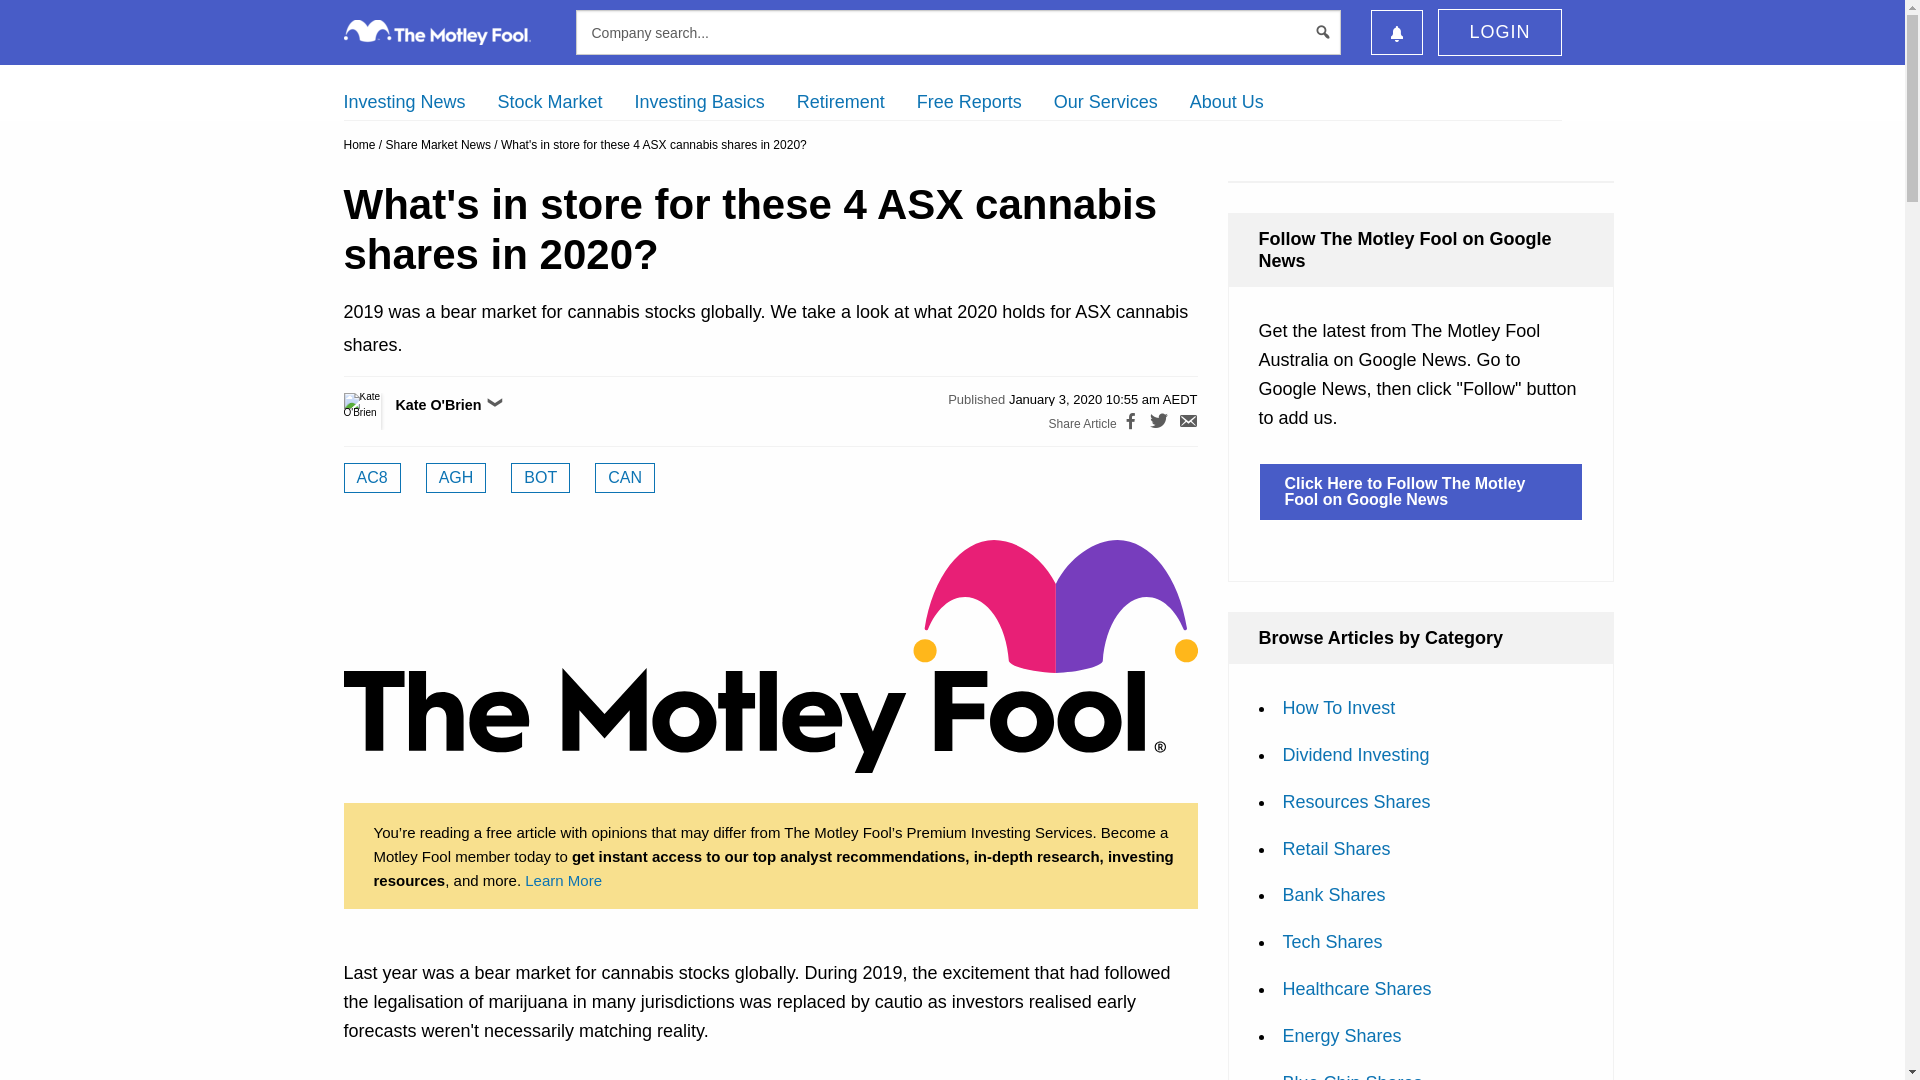 The image size is (1920, 1080). Describe the element at coordinates (550, 102) in the screenshot. I see `Stock Market` at that location.